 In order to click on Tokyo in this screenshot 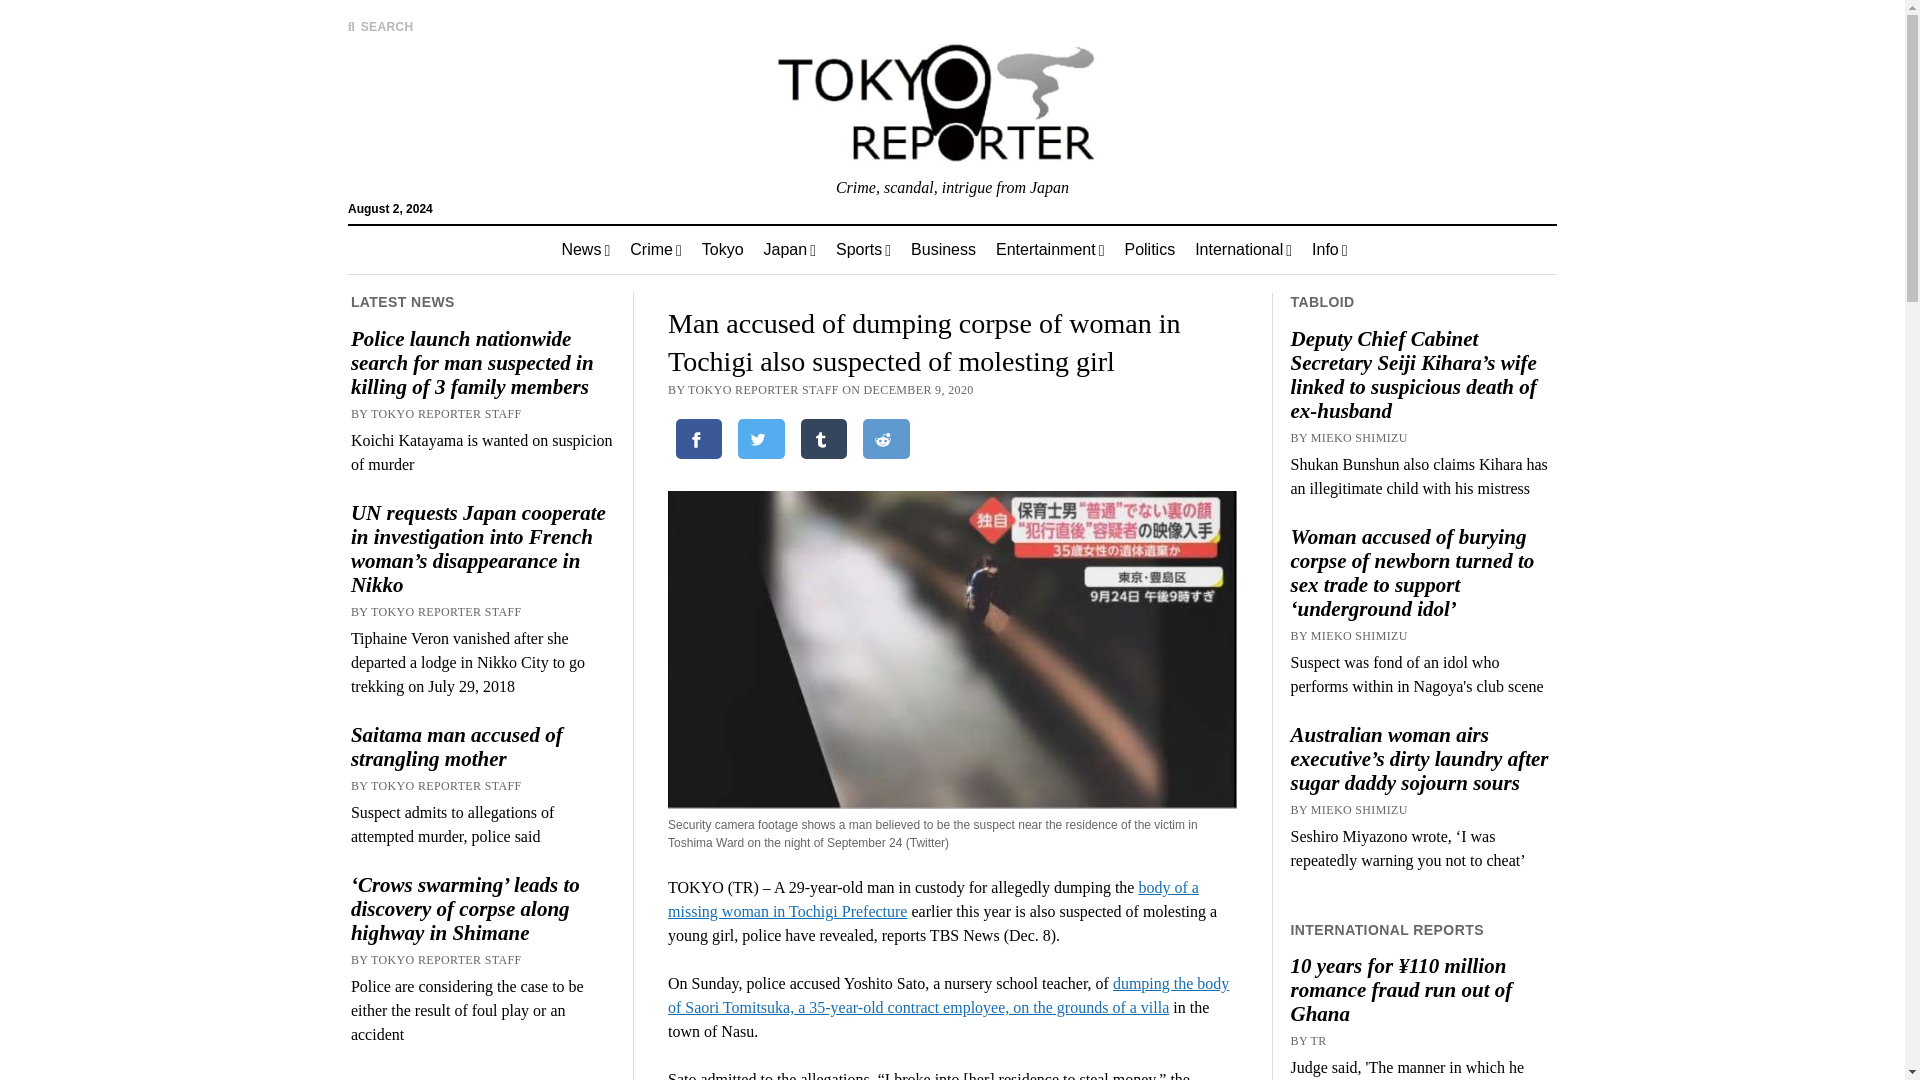, I will do `click(722, 250)`.